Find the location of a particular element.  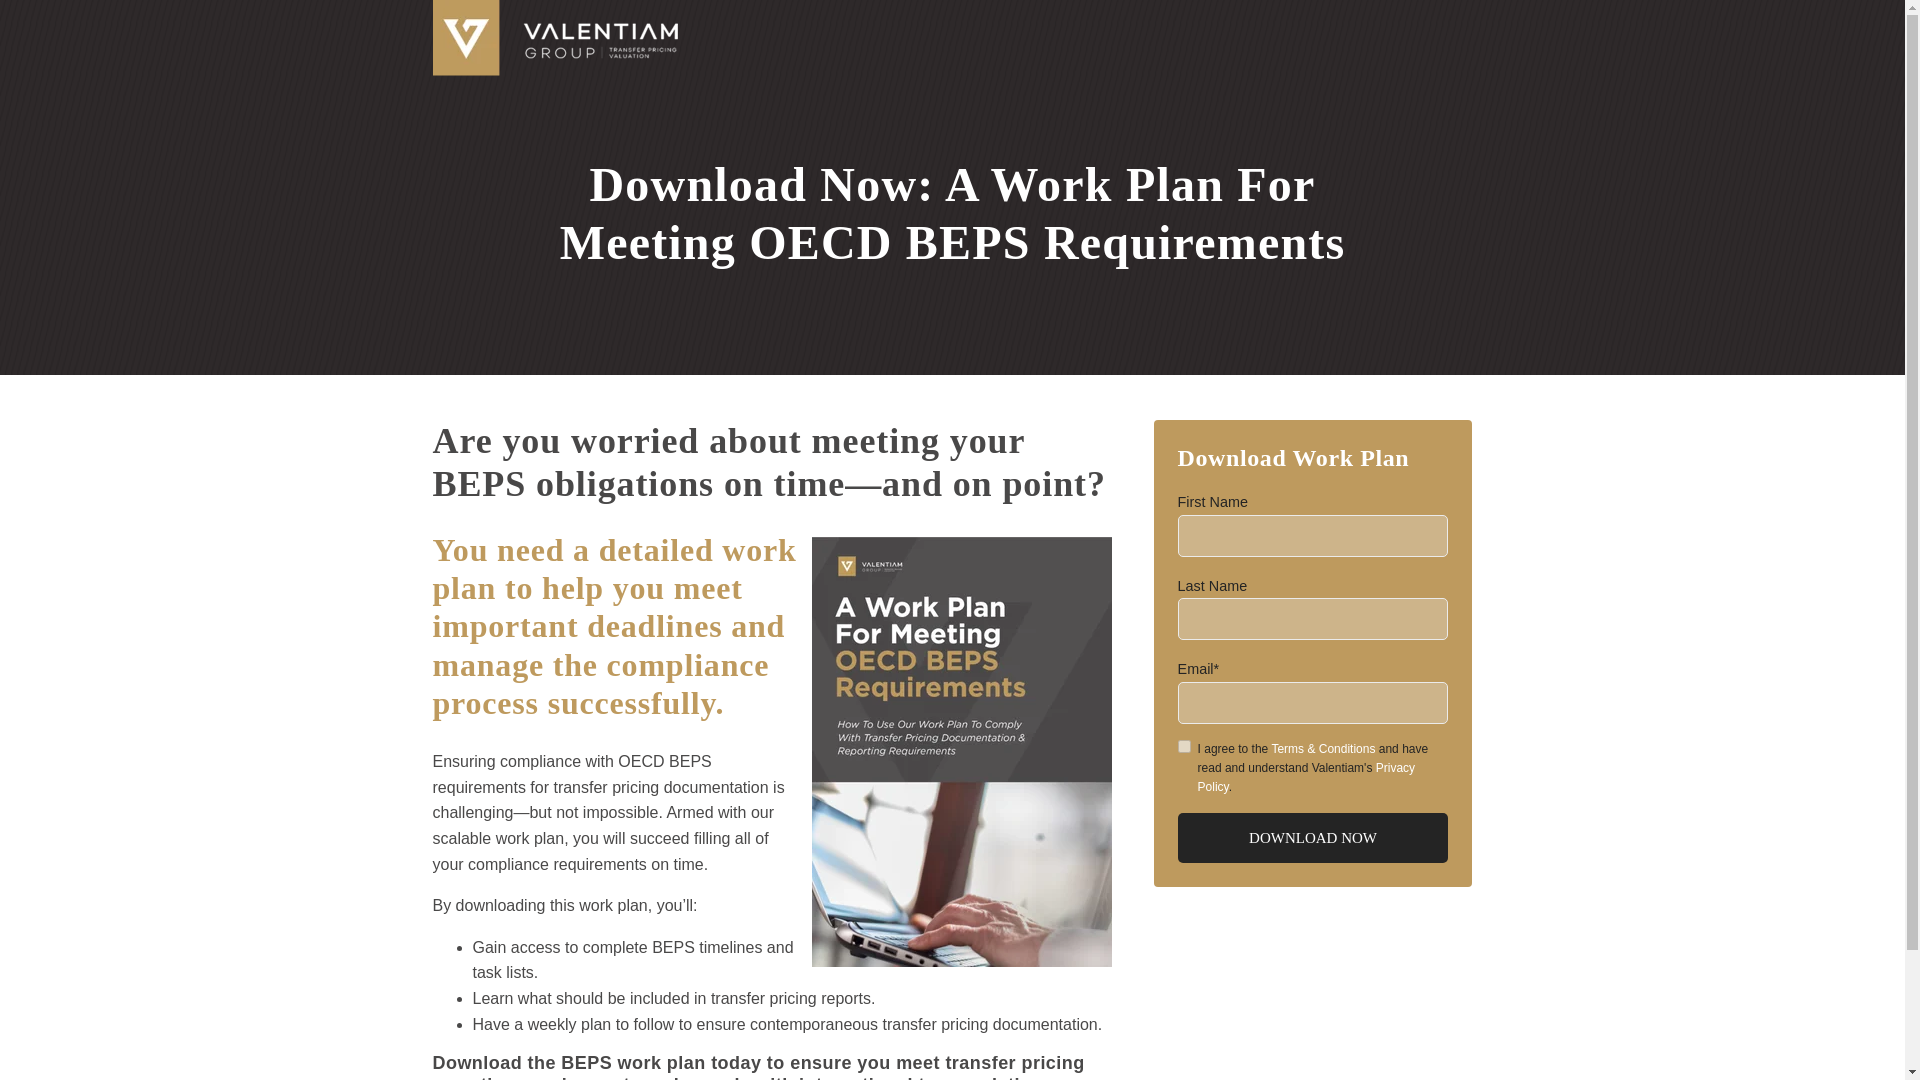

true is located at coordinates (1184, 746).